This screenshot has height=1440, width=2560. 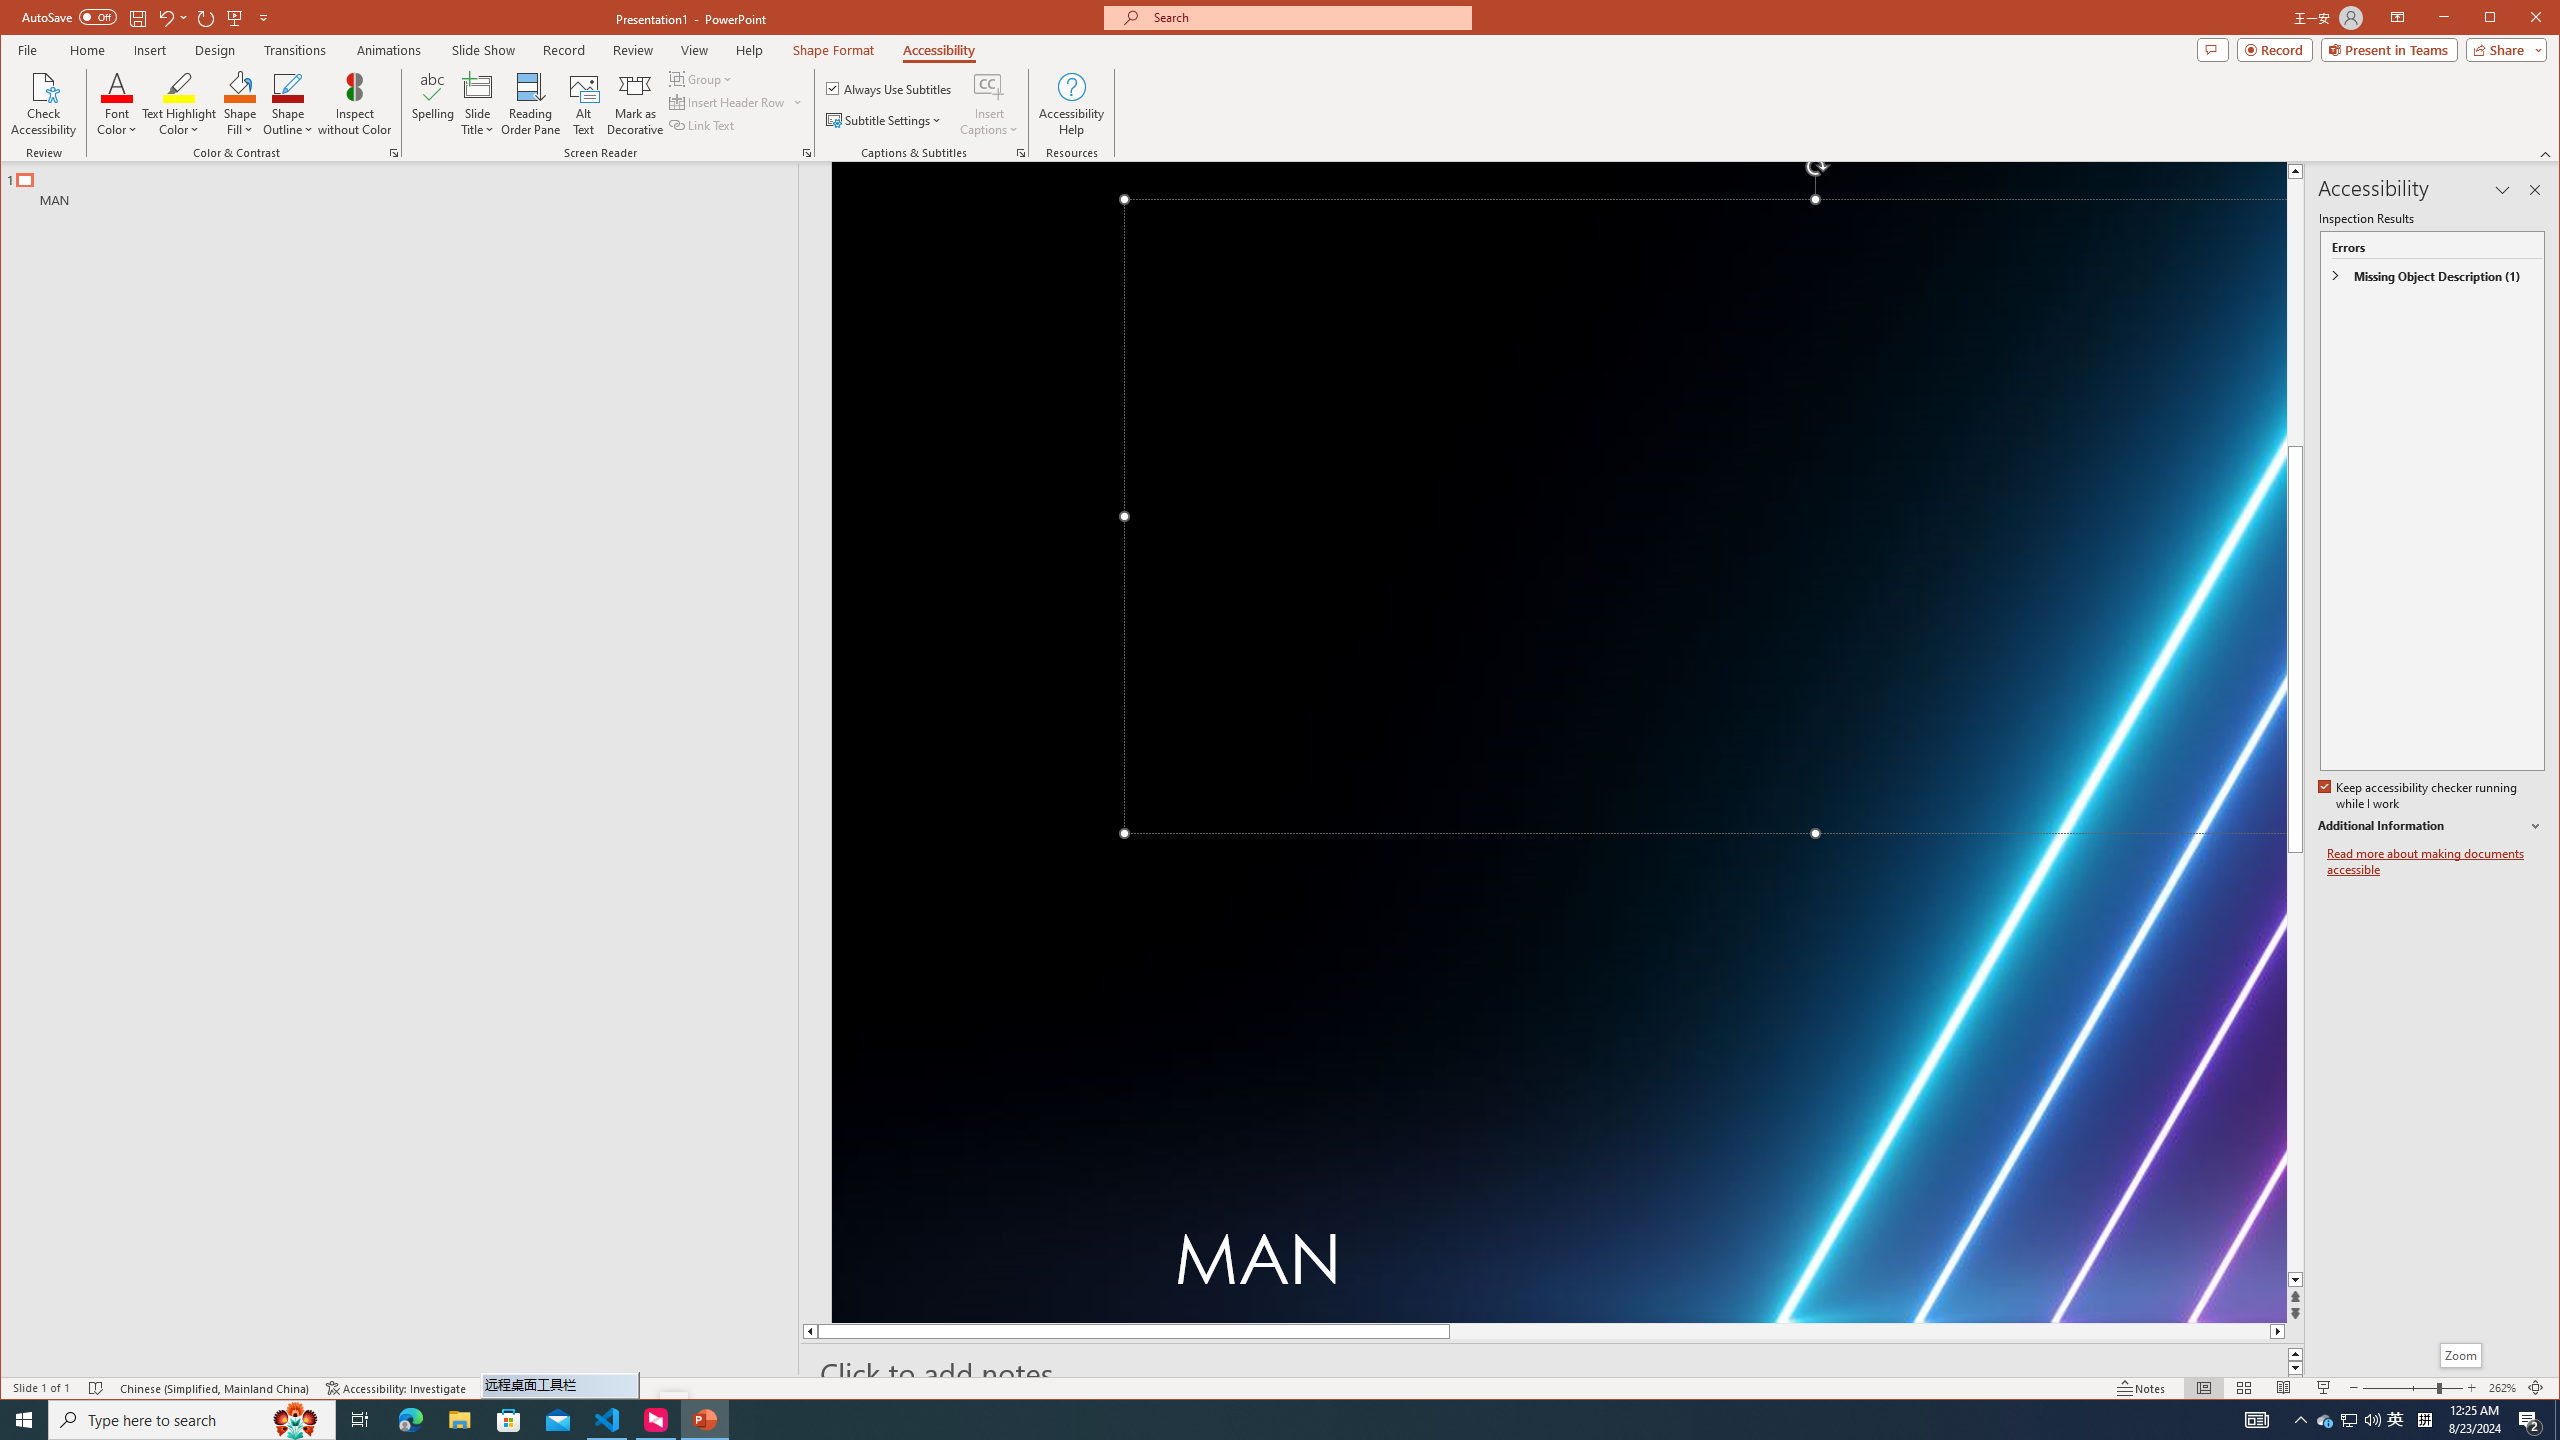 What do you see at coordinates (234, 17) in the screenshot?
I see `Mark as Decorative` at bounding box center [234, 17].